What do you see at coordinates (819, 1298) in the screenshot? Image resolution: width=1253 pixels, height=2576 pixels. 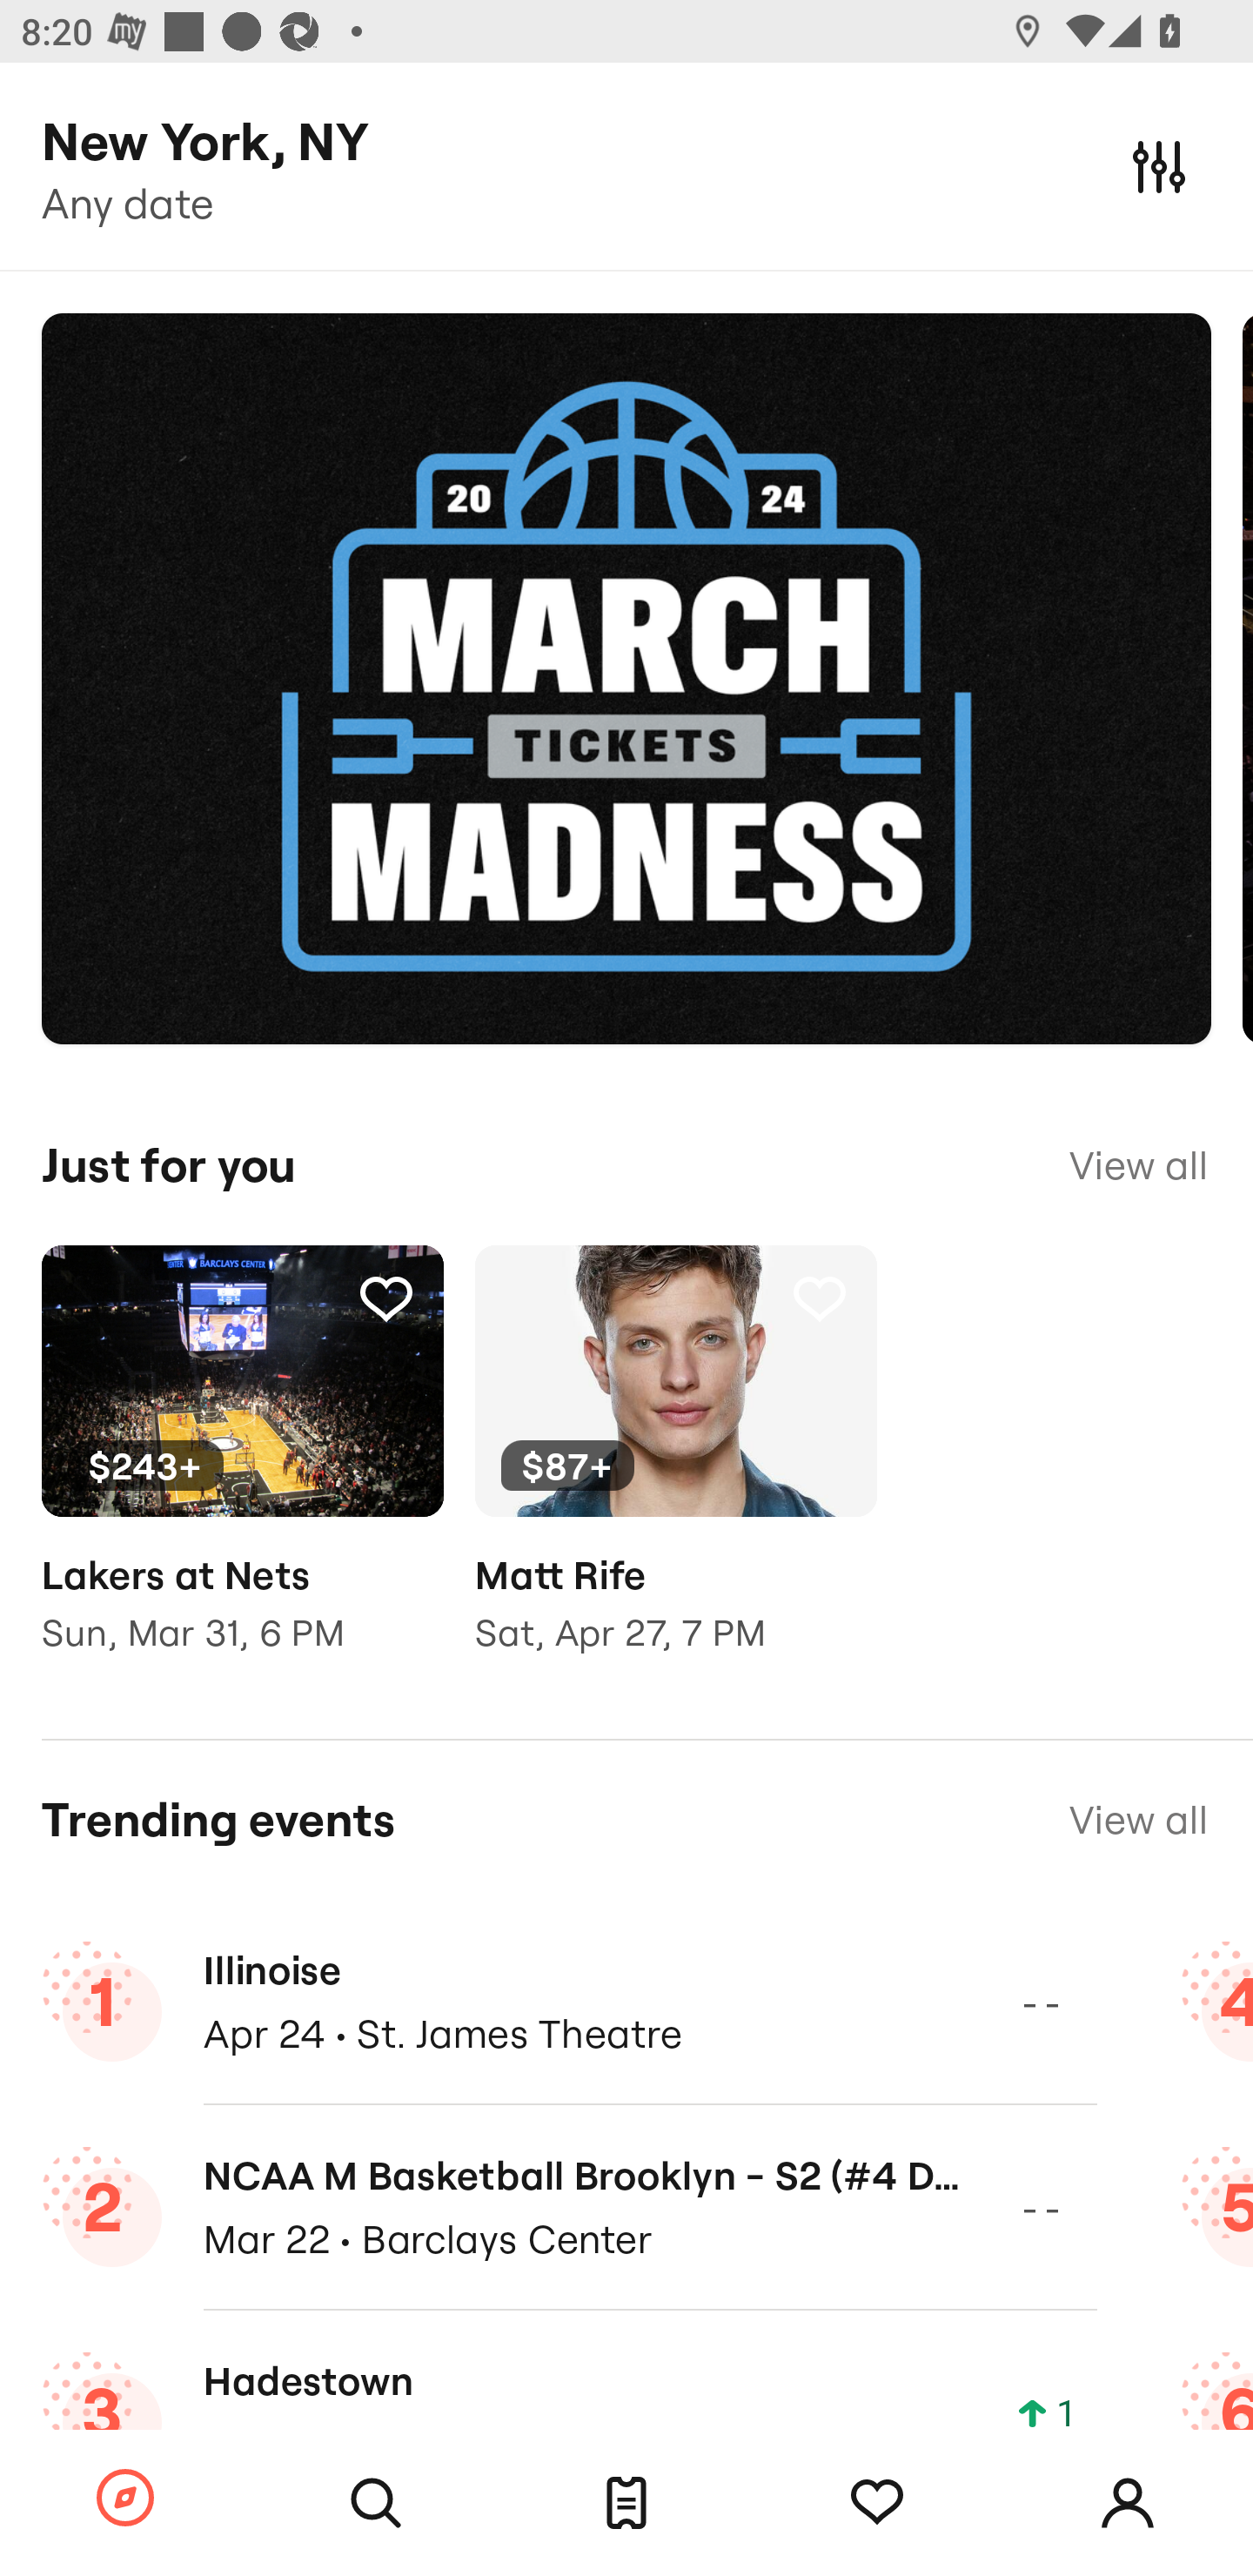 I see `Tracking` at bounding box center [819, 1298].